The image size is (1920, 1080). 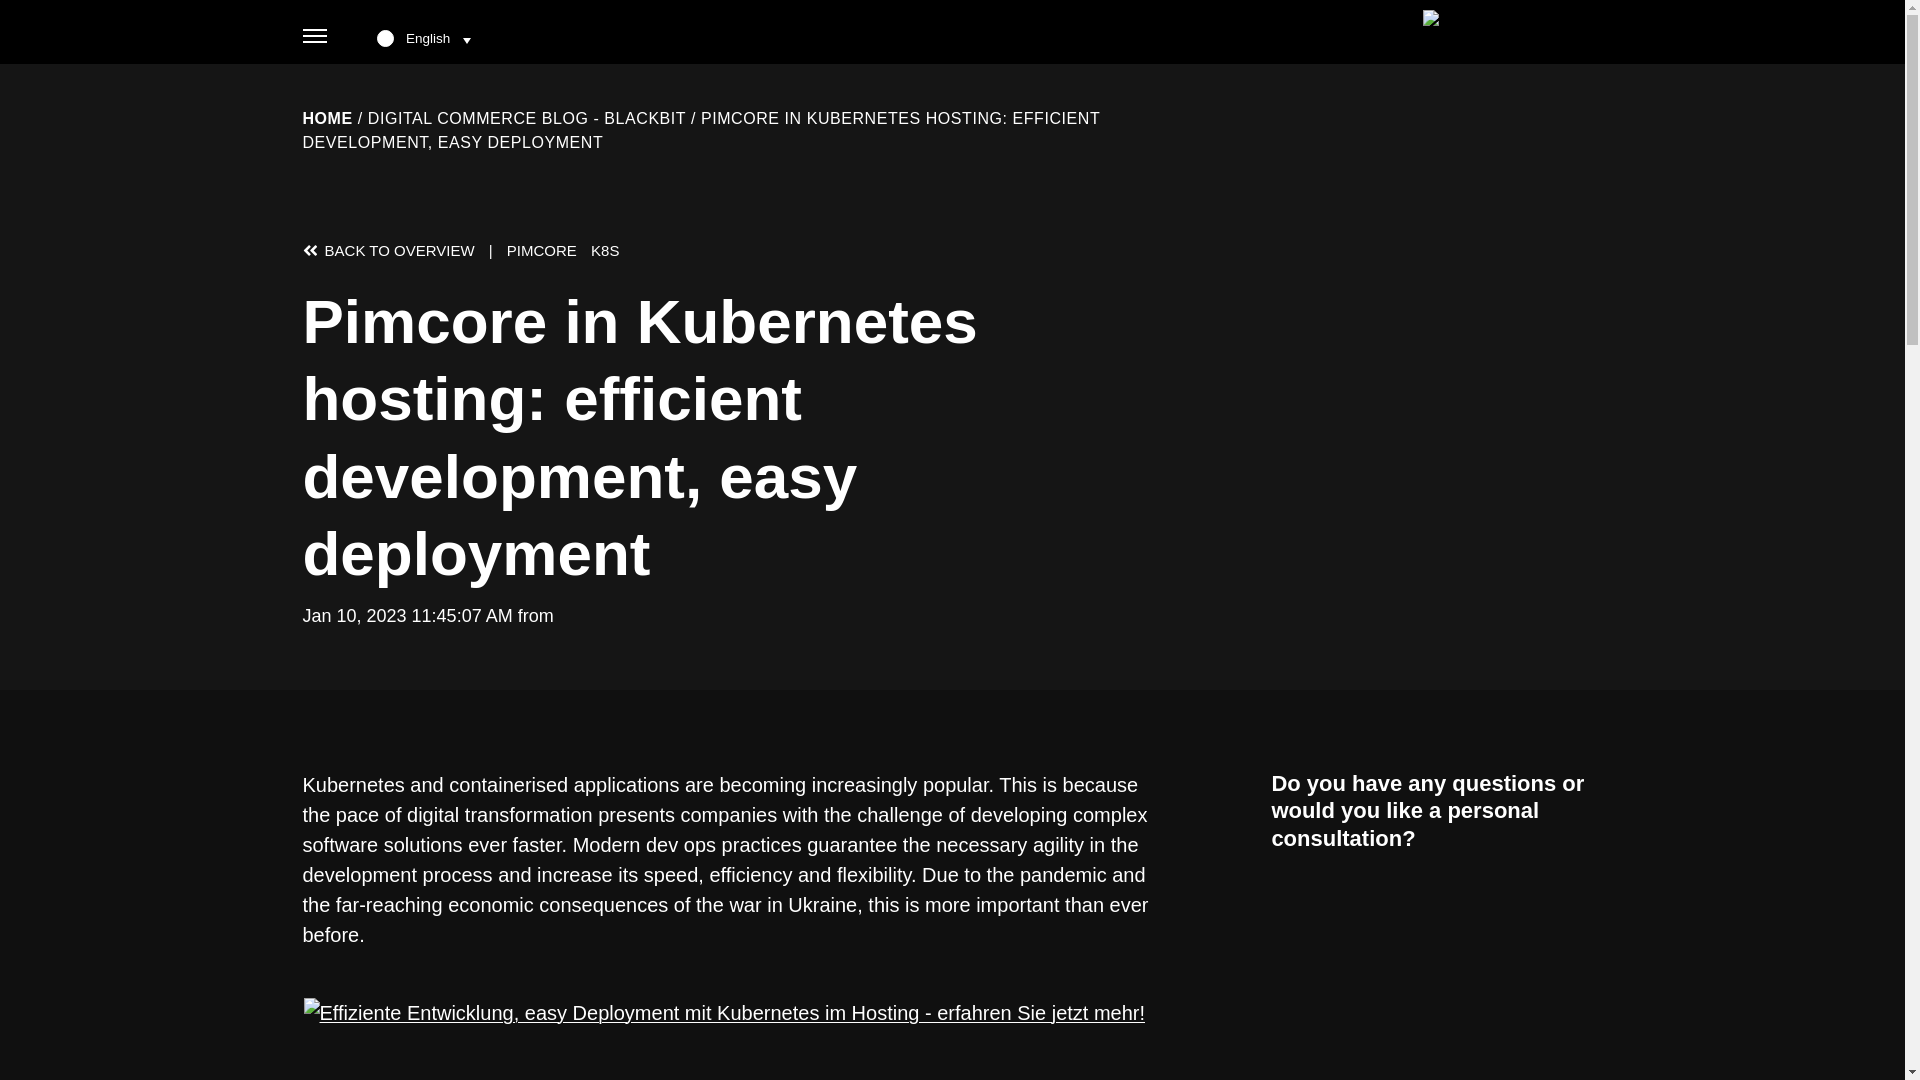 I want to click on BACK TO OVERVIEW, so click(x=390, y=250).